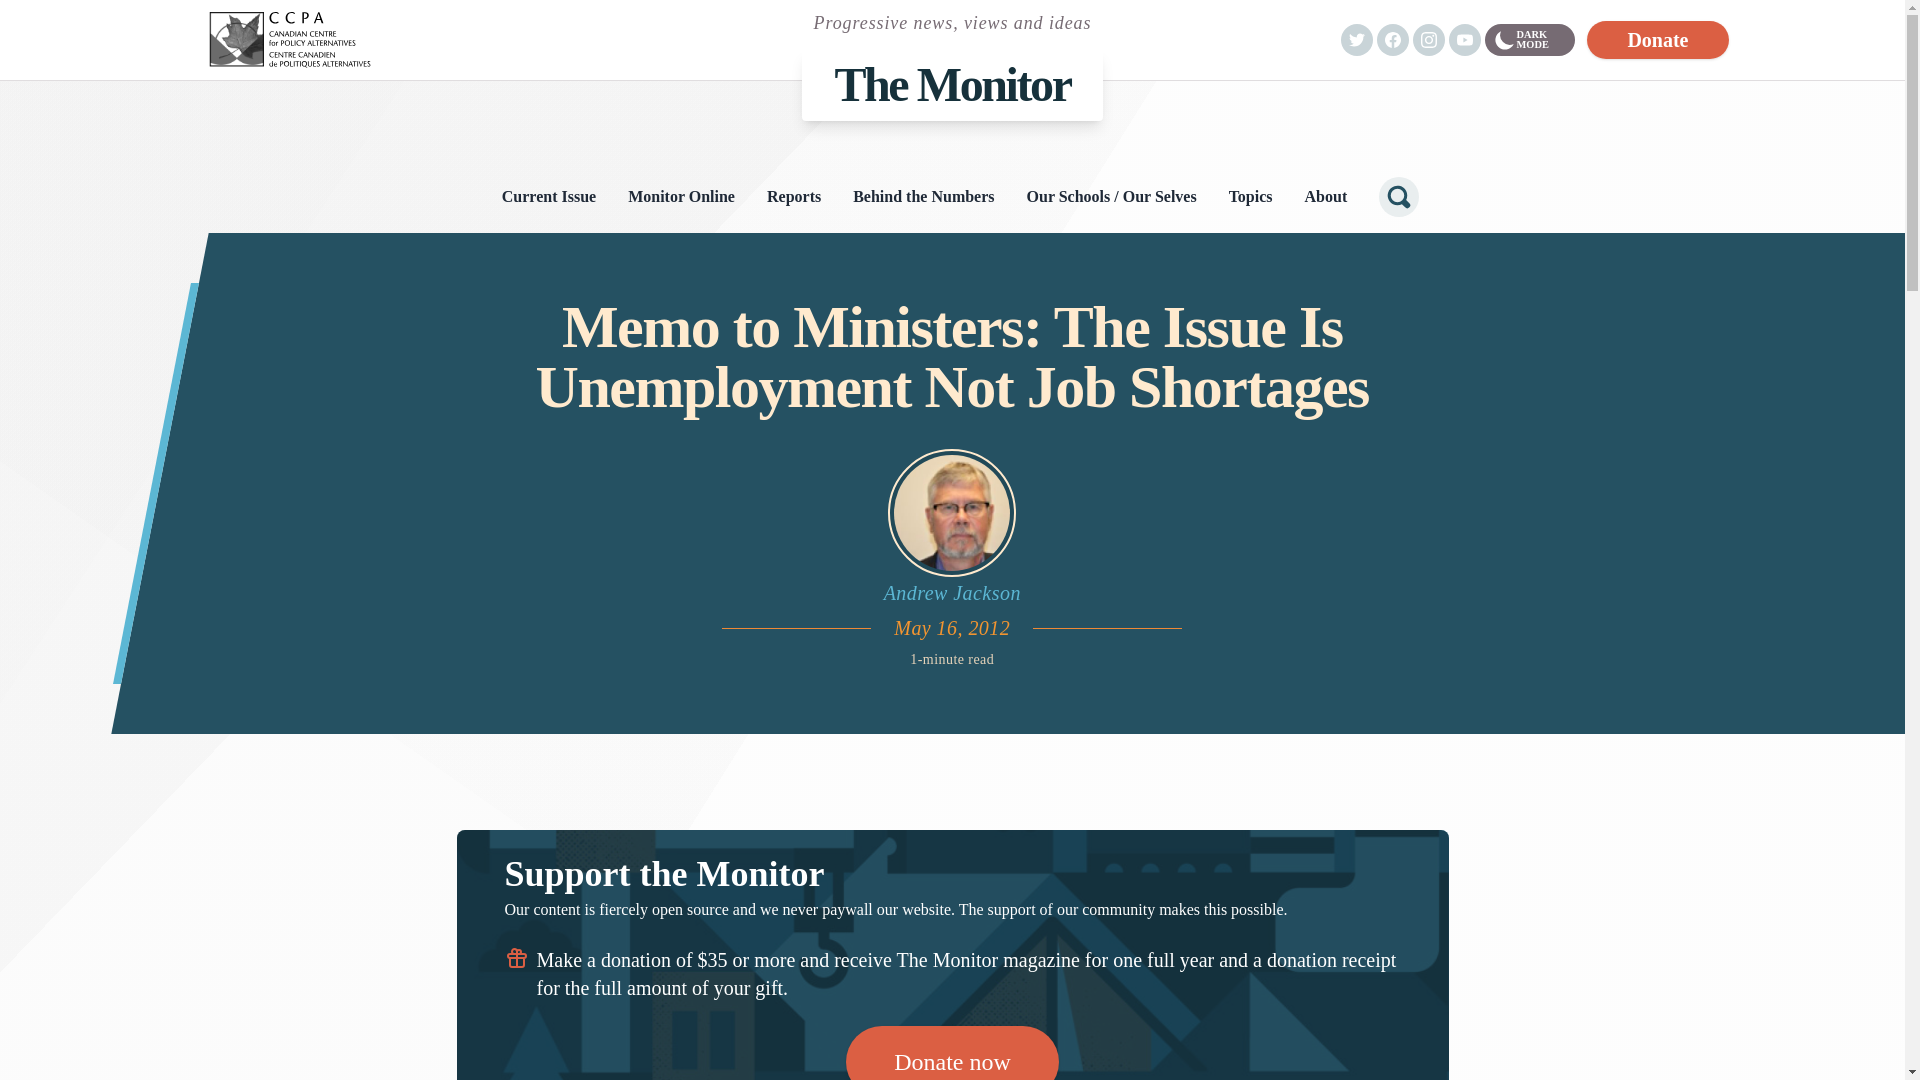 This screenshot has height=1080, width=1920. What do you see at coordinates (1356, 40) in the screenshot?
I see `Twitter` at bounding box center [1356, 40].